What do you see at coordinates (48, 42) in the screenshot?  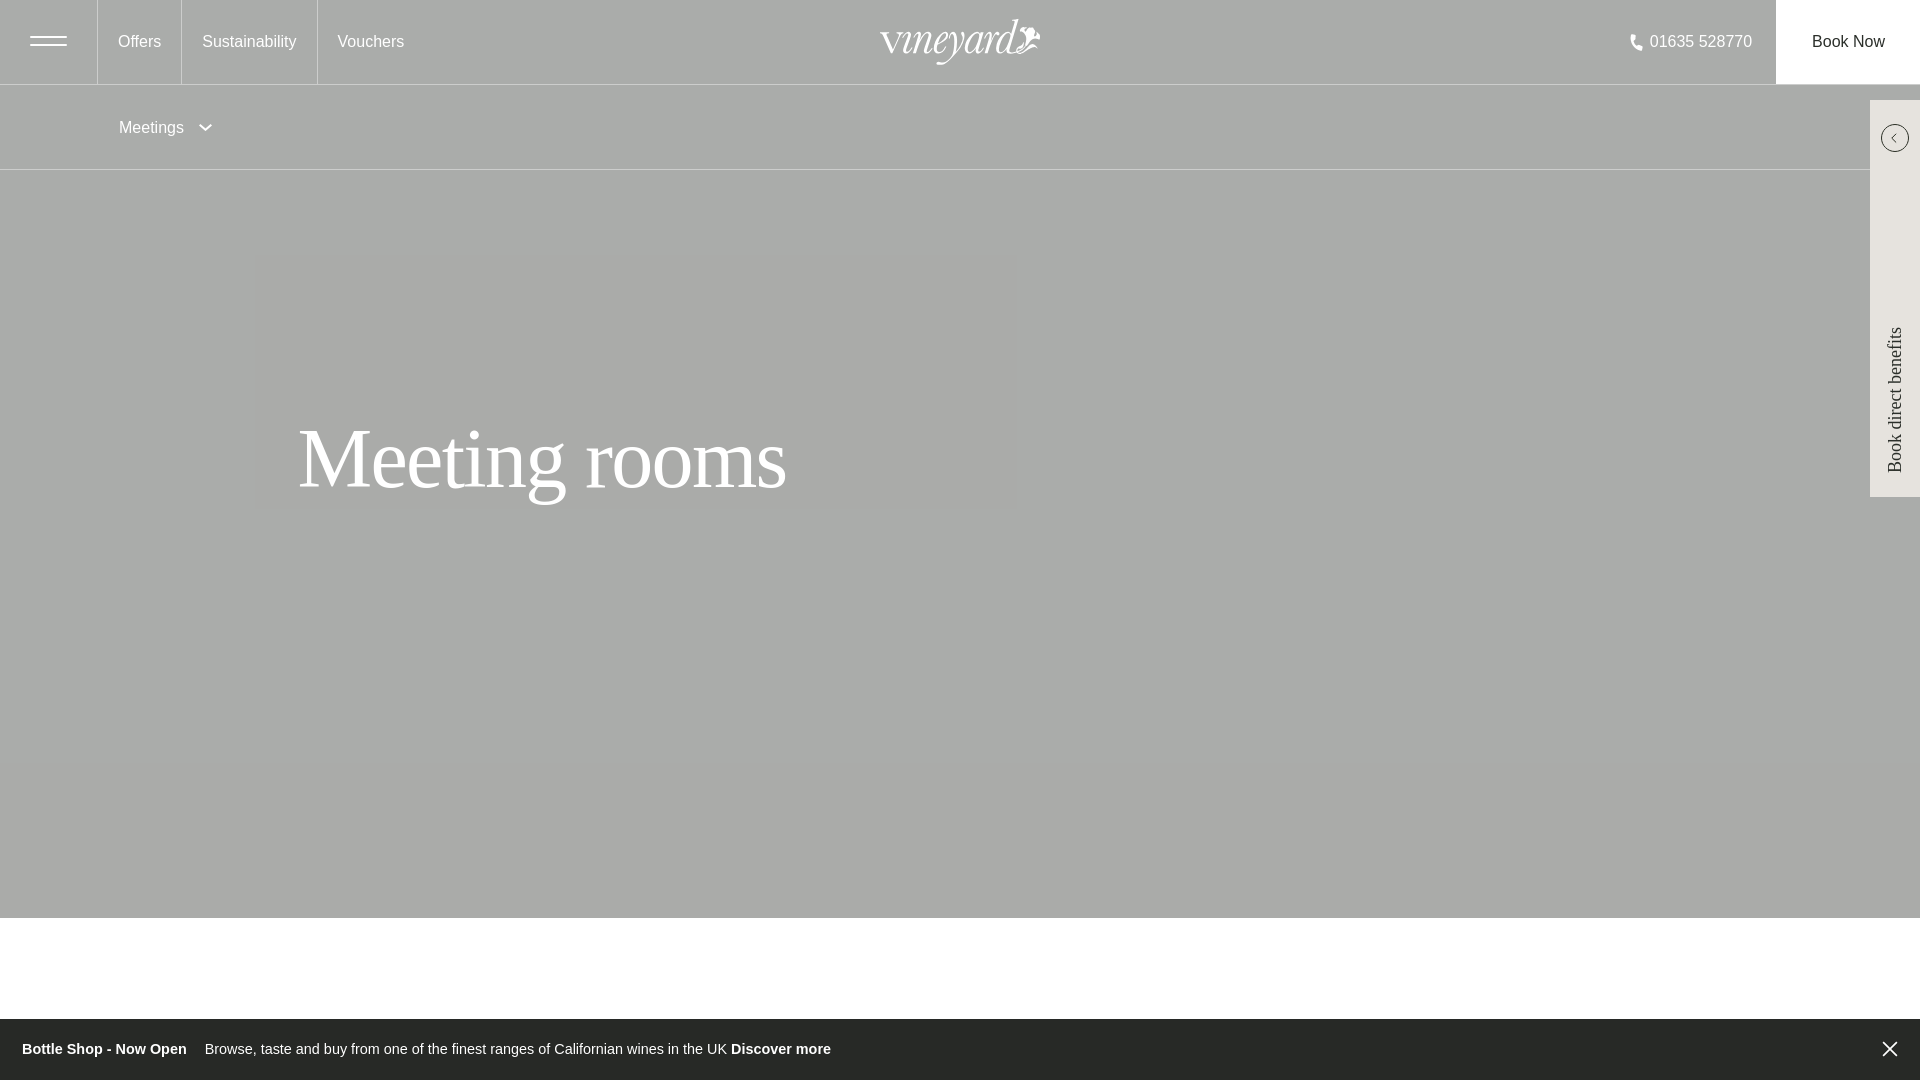 I see `Menu` at bounding box center [48, 42].